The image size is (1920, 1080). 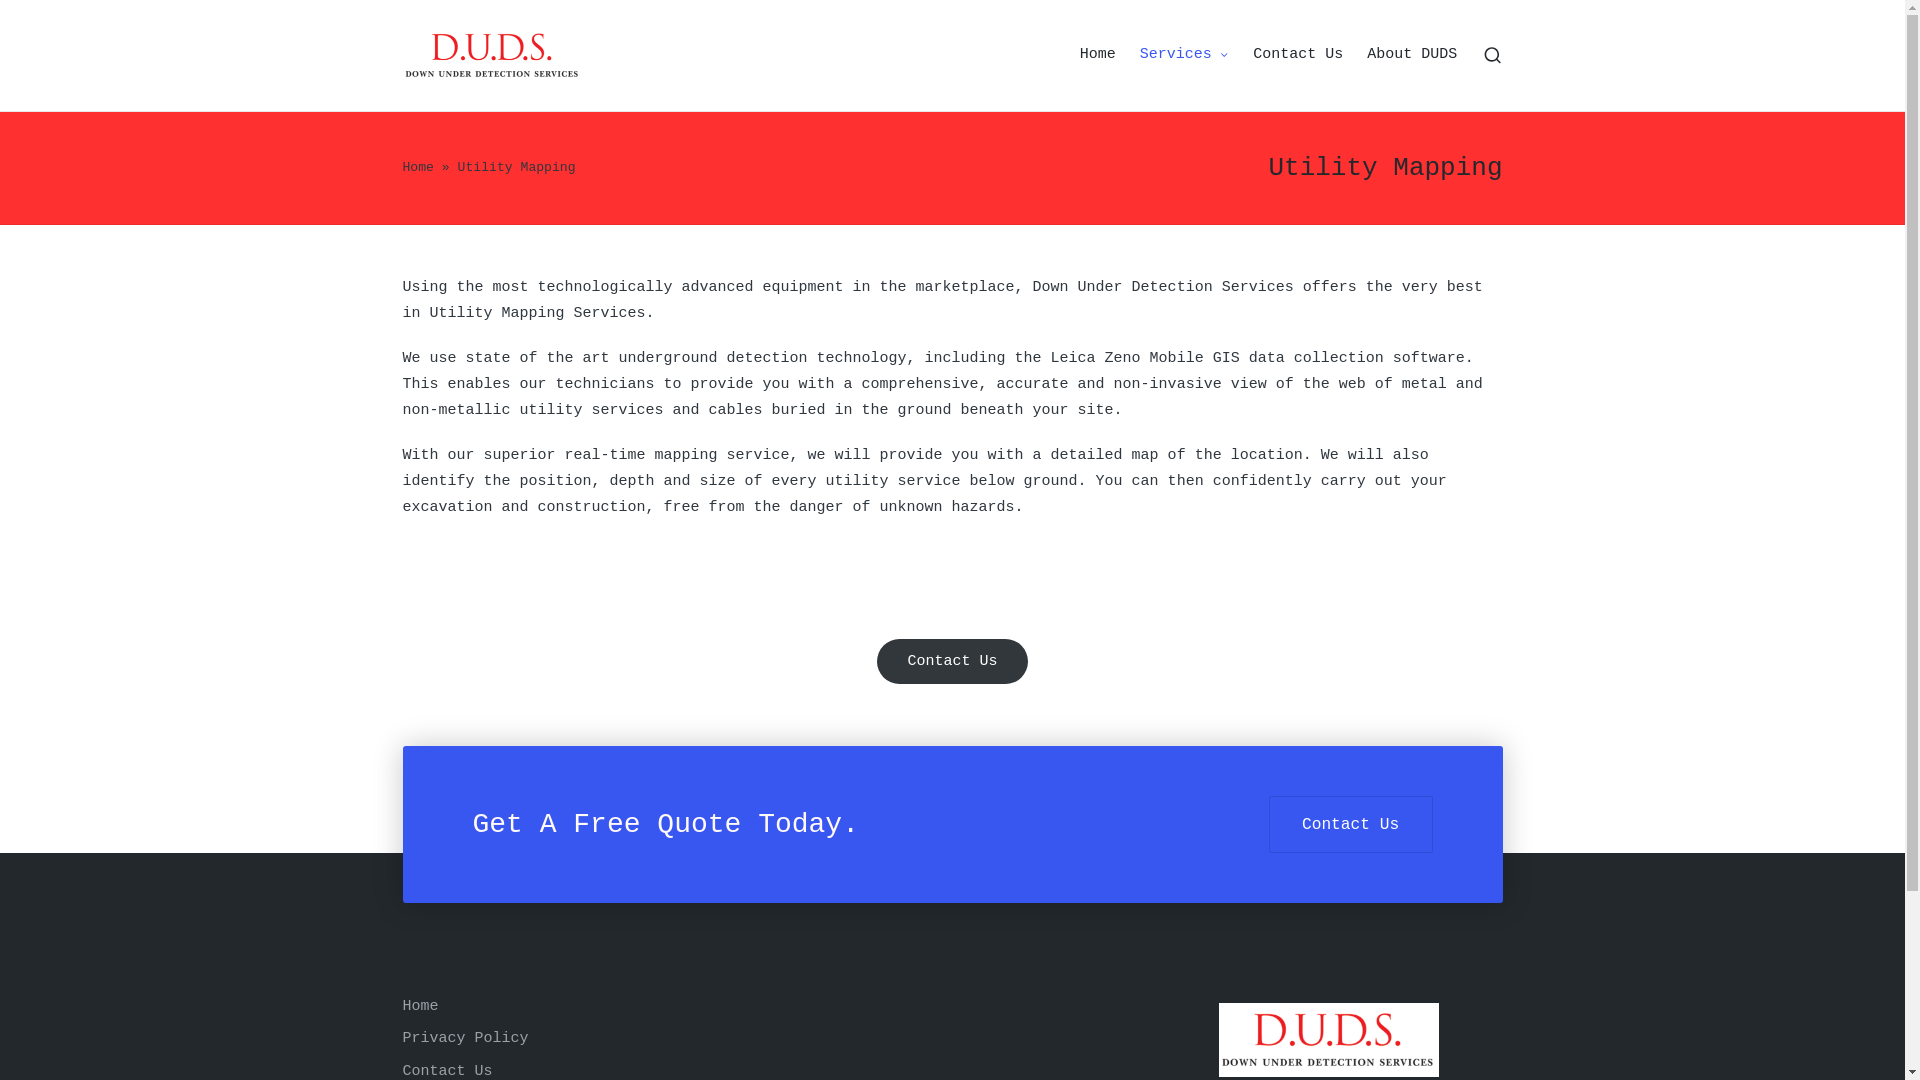 What do you see at coordinates (1298, 55) in the screenshot?
I see `Contact Us` at bounding box center [1298, 55].